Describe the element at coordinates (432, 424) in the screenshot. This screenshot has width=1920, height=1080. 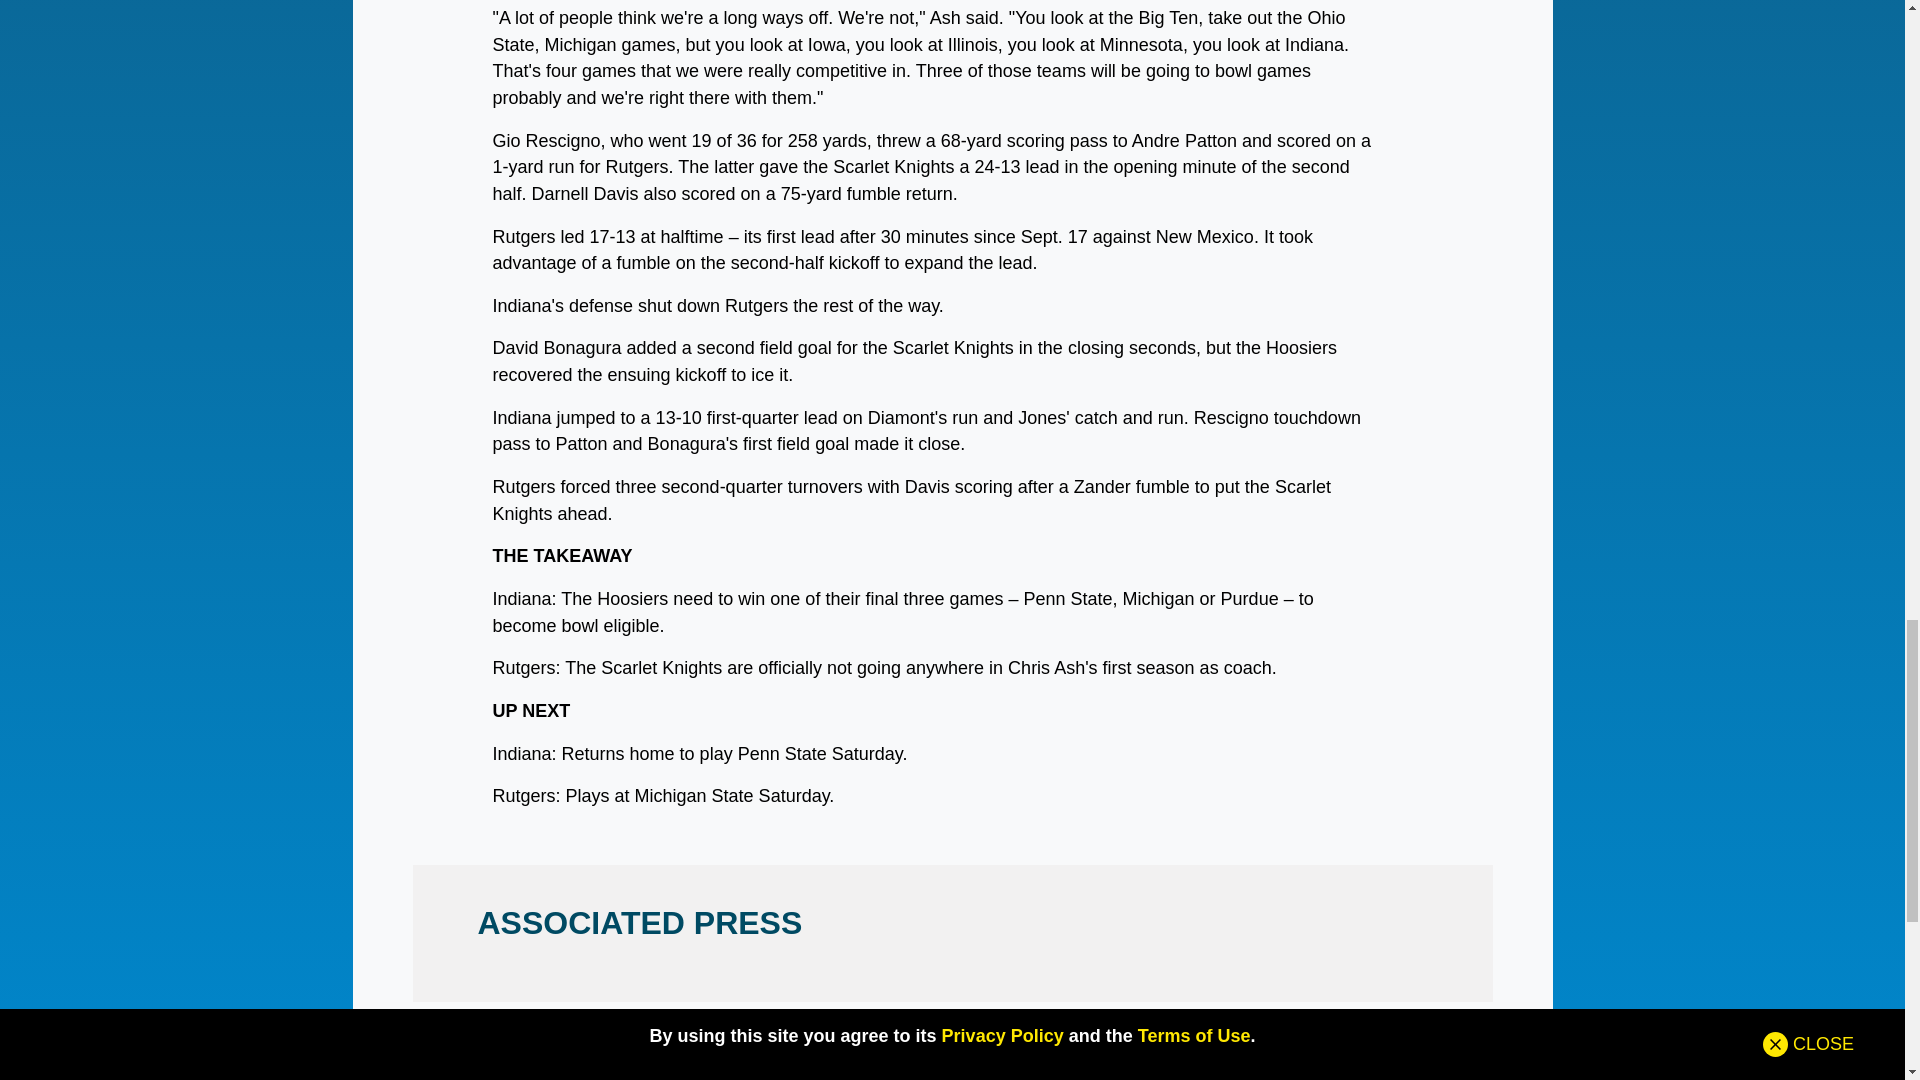
I see `Careers` at that location.